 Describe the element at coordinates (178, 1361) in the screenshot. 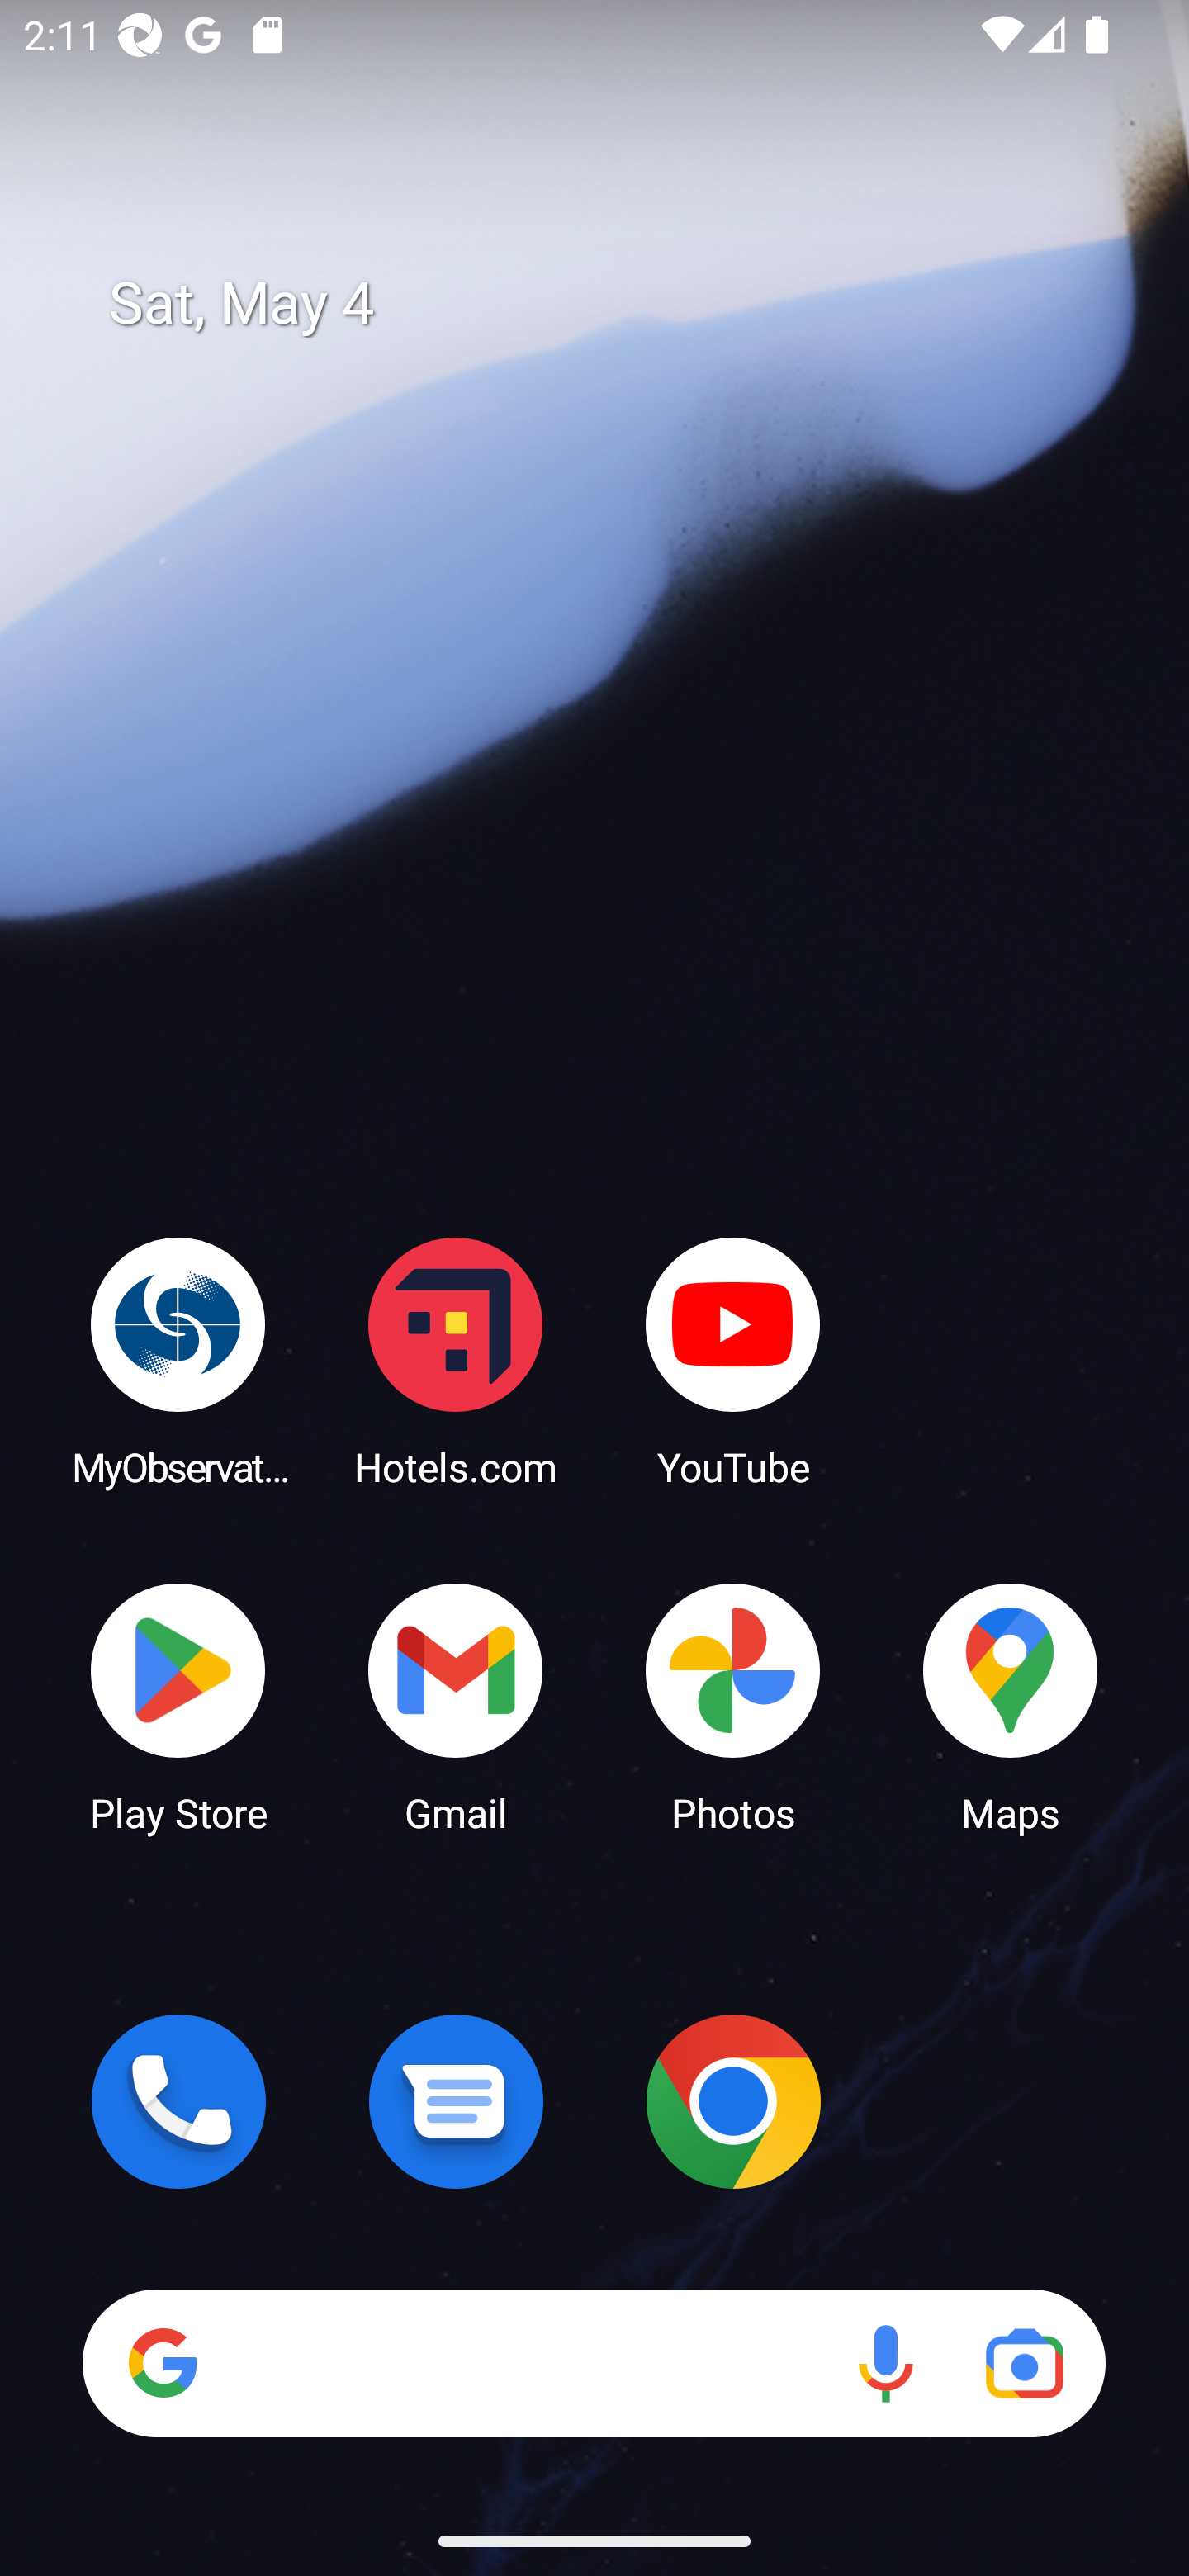

I see `MyObservatory` at that location.